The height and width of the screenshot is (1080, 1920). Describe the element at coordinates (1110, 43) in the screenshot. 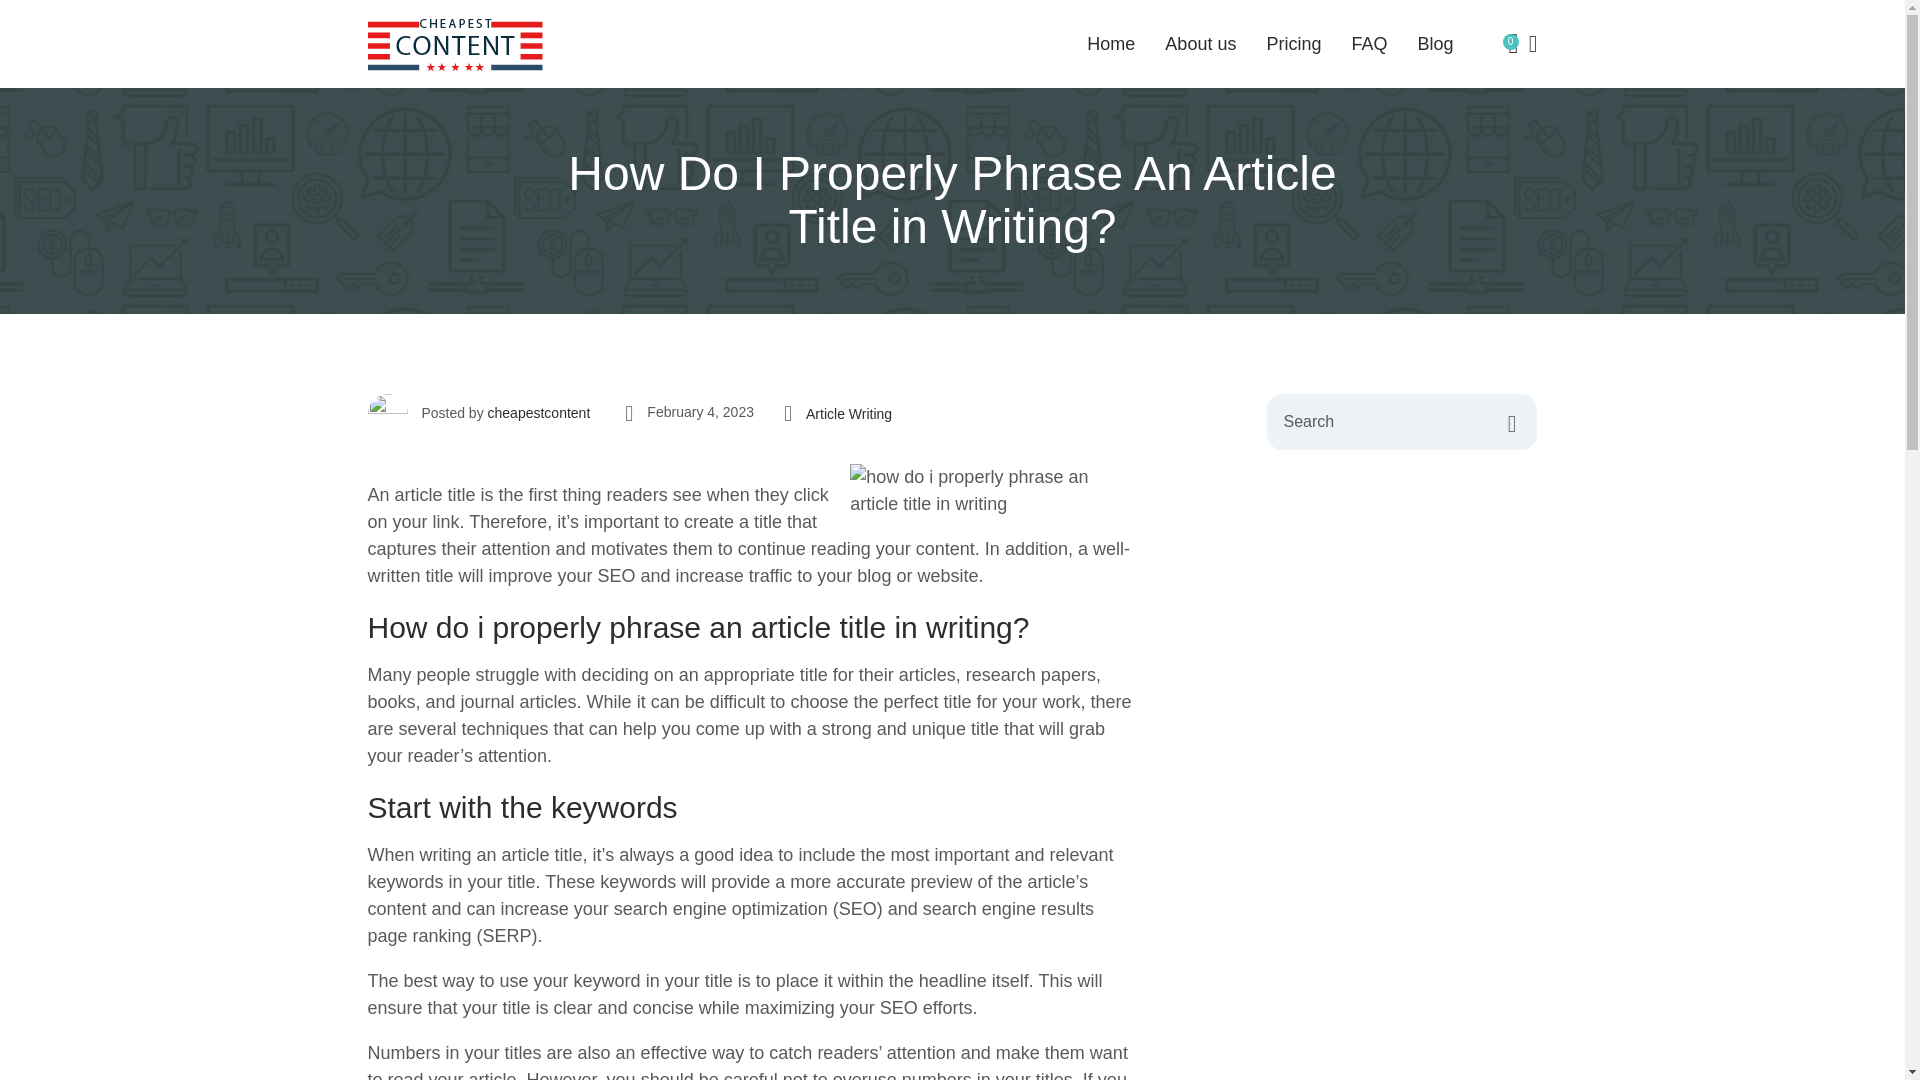

I see `Blog` at that location.